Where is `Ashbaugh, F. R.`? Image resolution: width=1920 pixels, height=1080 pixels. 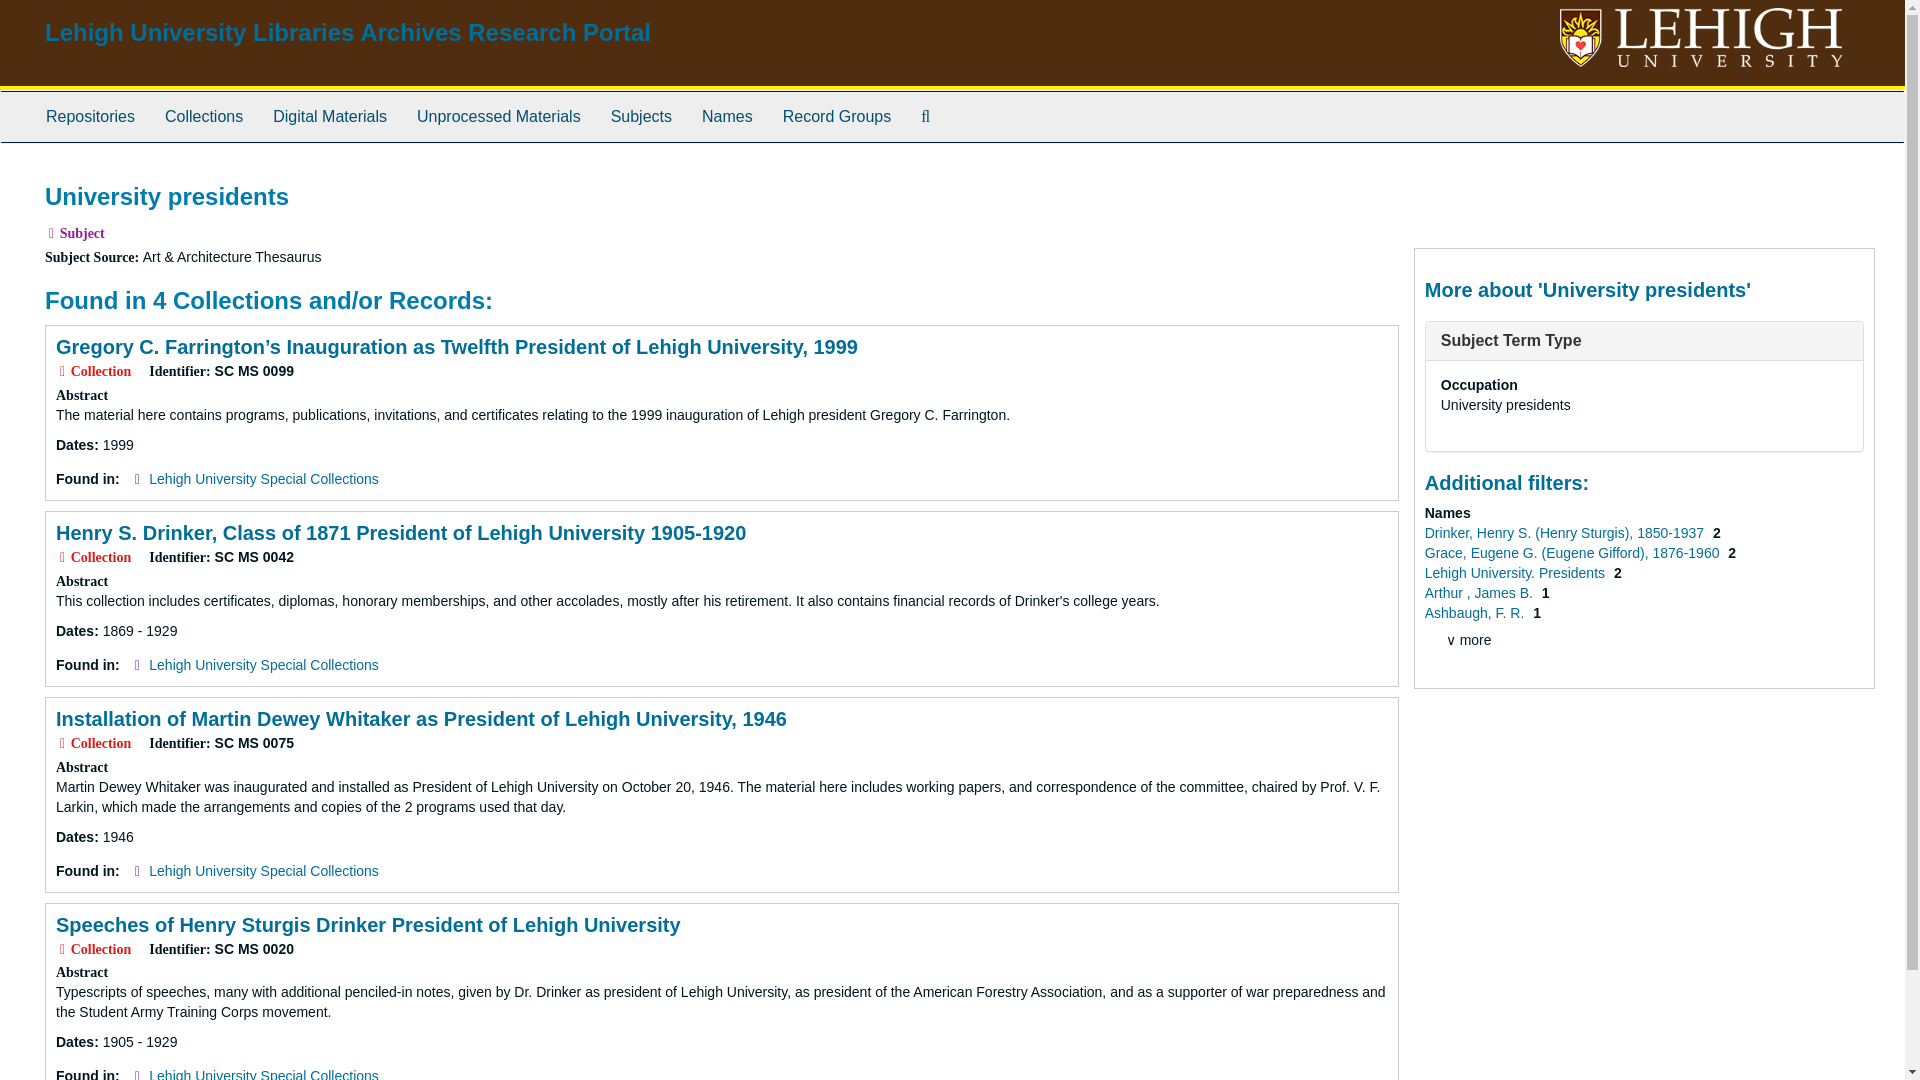
Ashbaugh, F. R. is located at coordinates (1476, 612).